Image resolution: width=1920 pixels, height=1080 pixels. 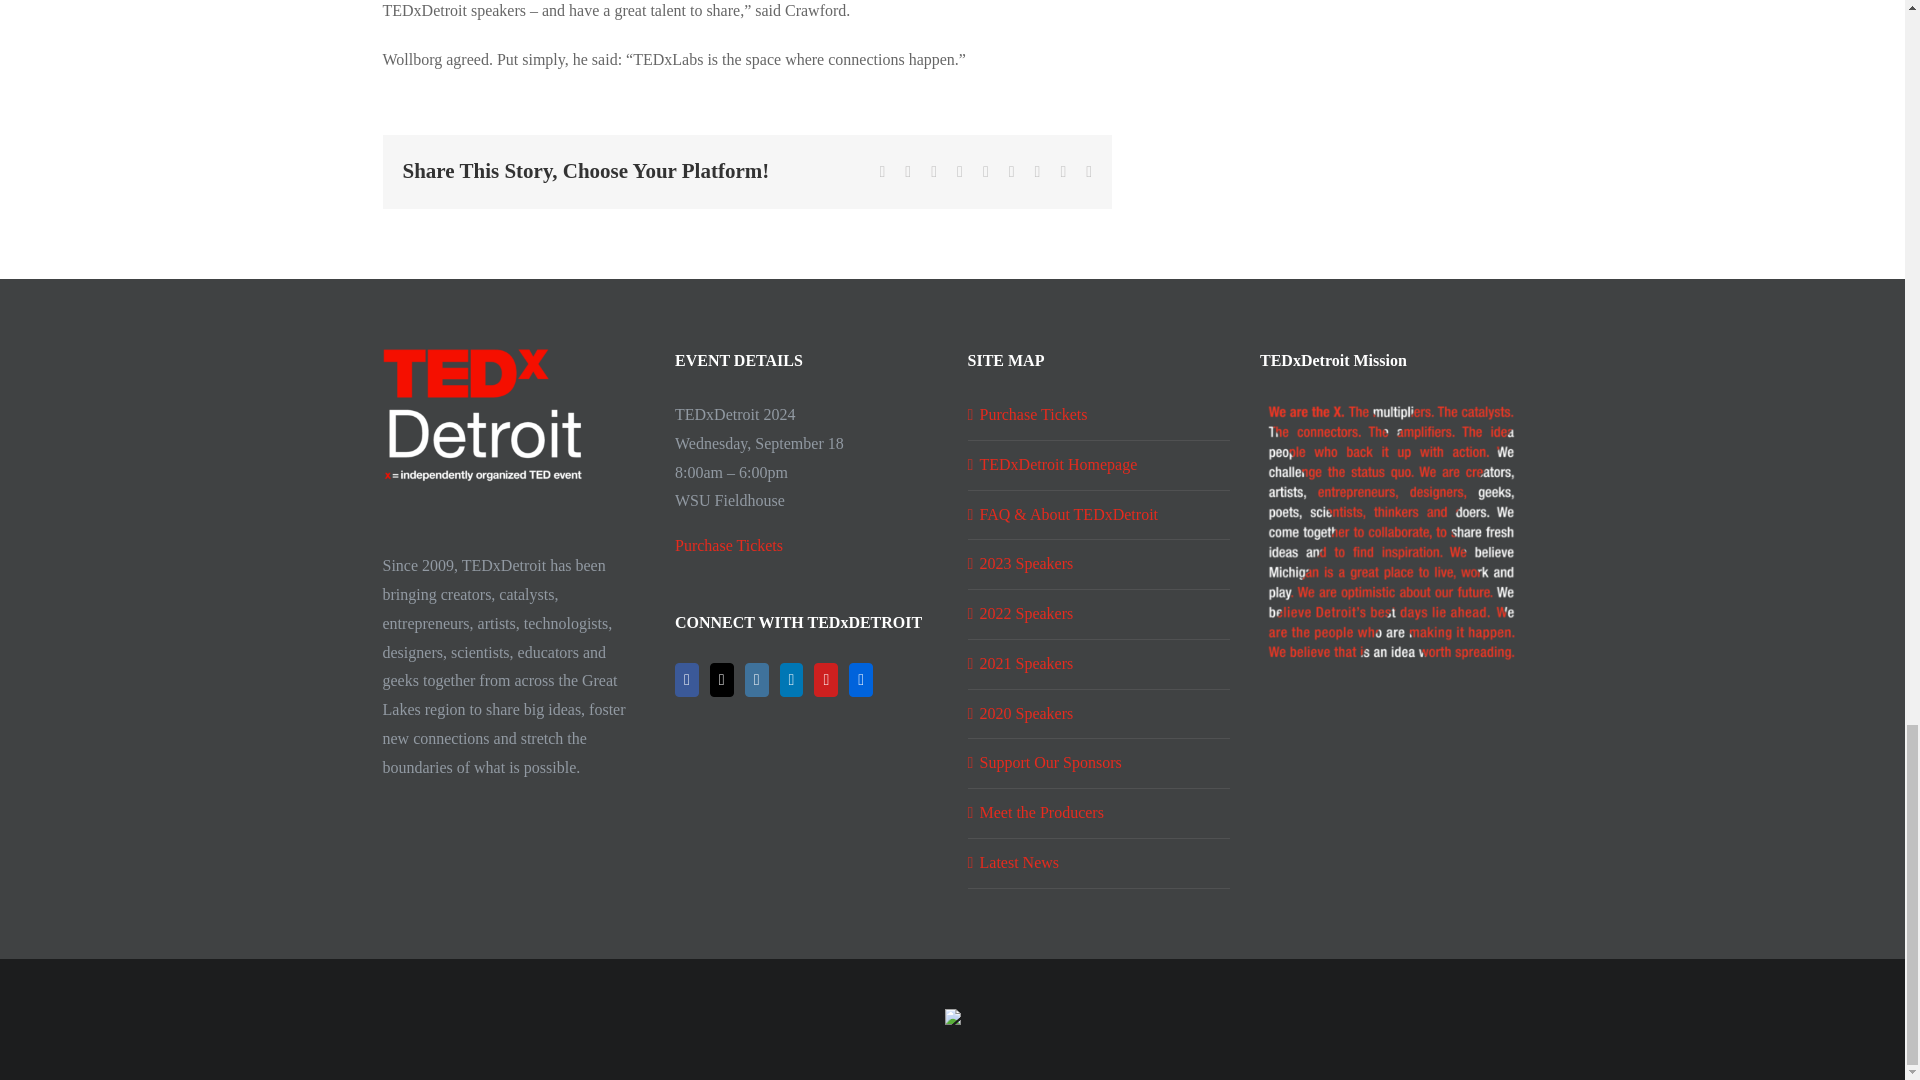 I want to click on Vk, so click(x=1062, y=172).